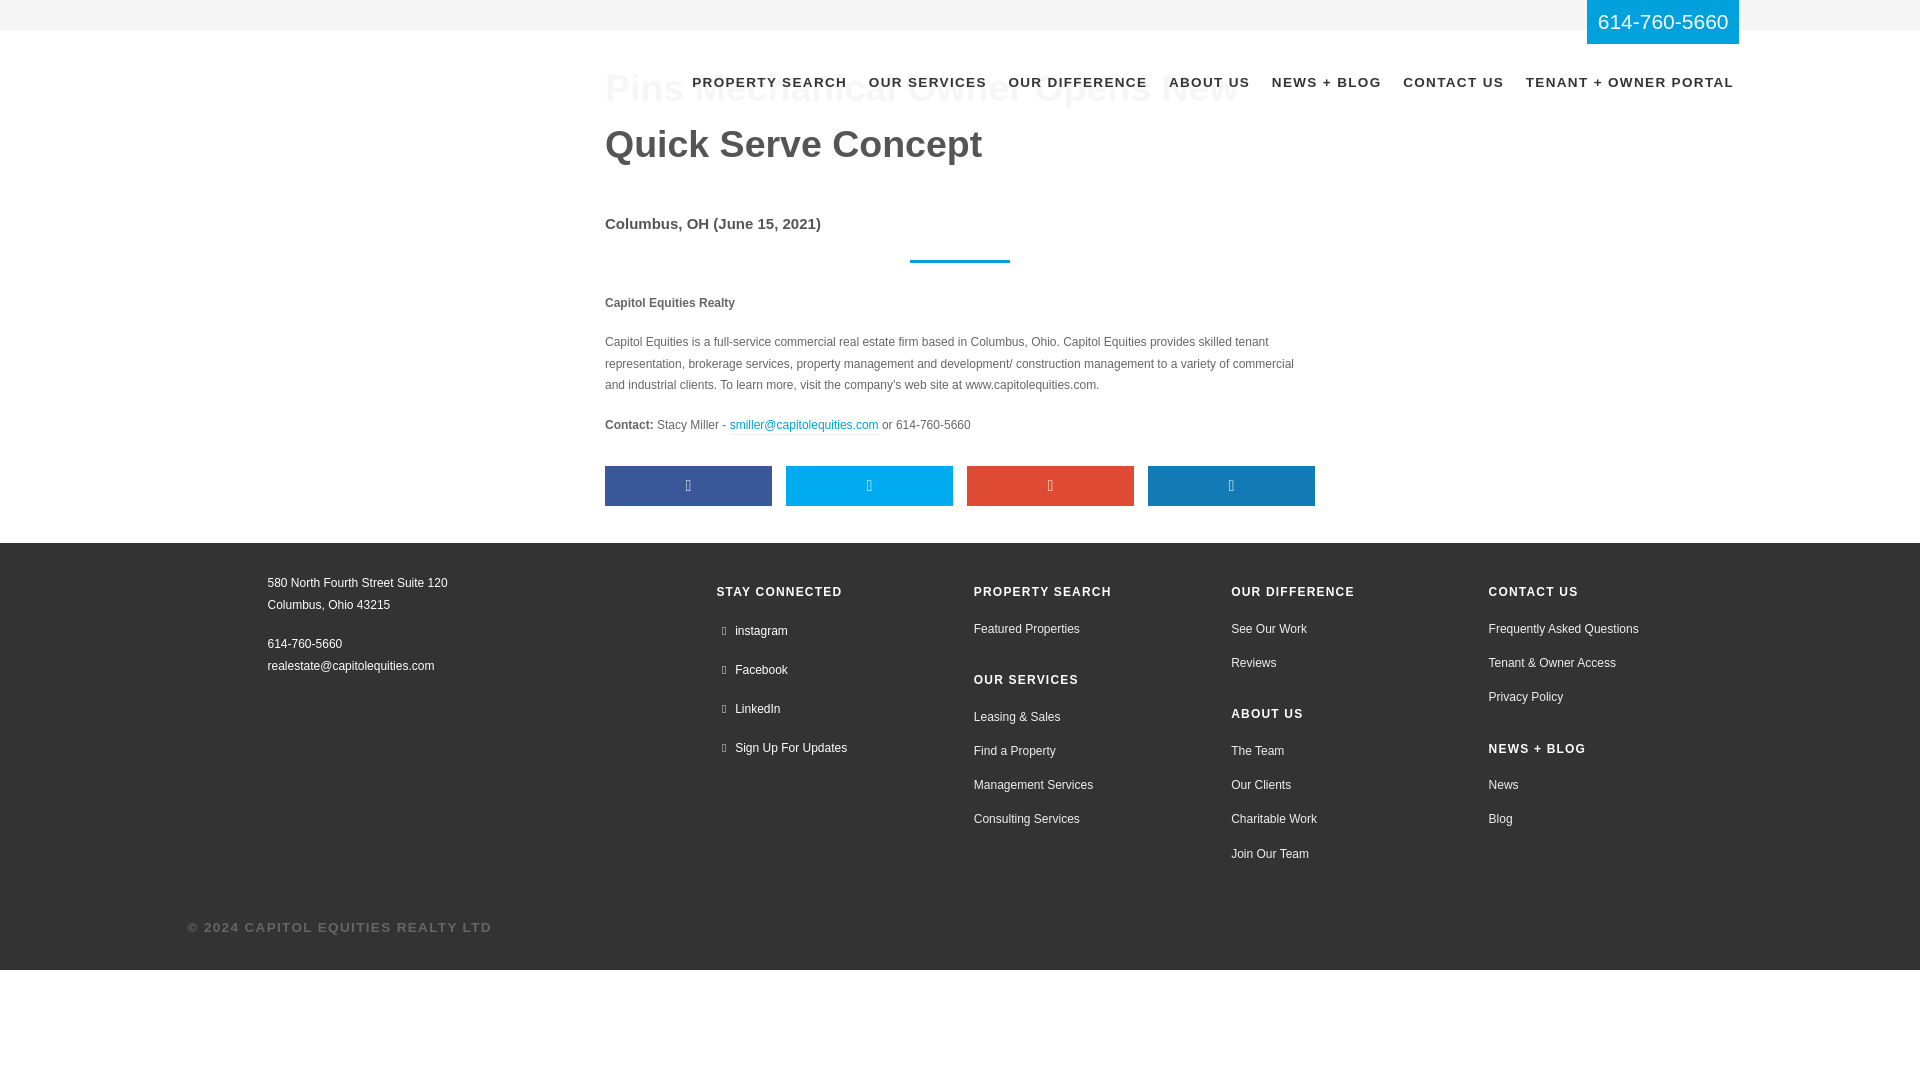  What do you see at coordinates (1026, 628) in the screenshot?
I see `Featured Properties` at bounding box center [1026, 628].